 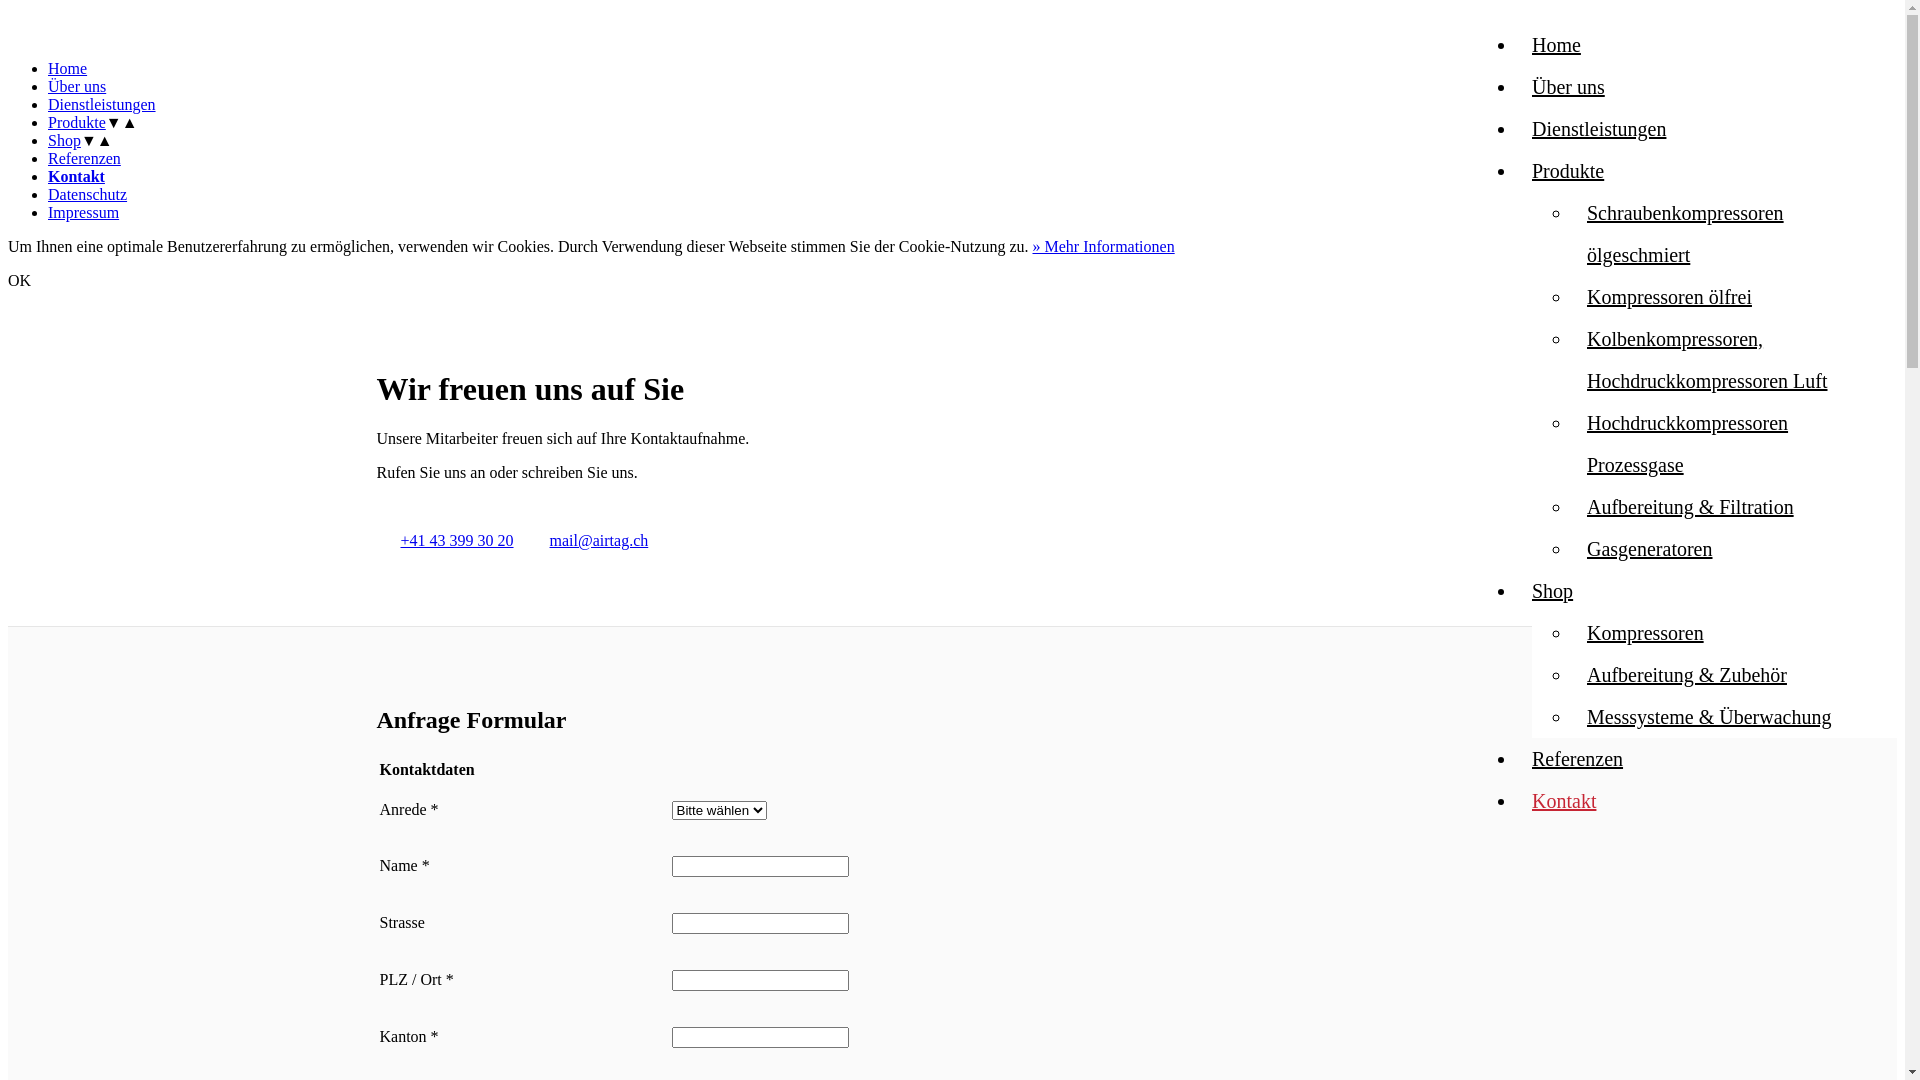 What do you see at coordinates (76, 176) in the screenshot?
I see `Kontakt` at bounding box center [76, 176].